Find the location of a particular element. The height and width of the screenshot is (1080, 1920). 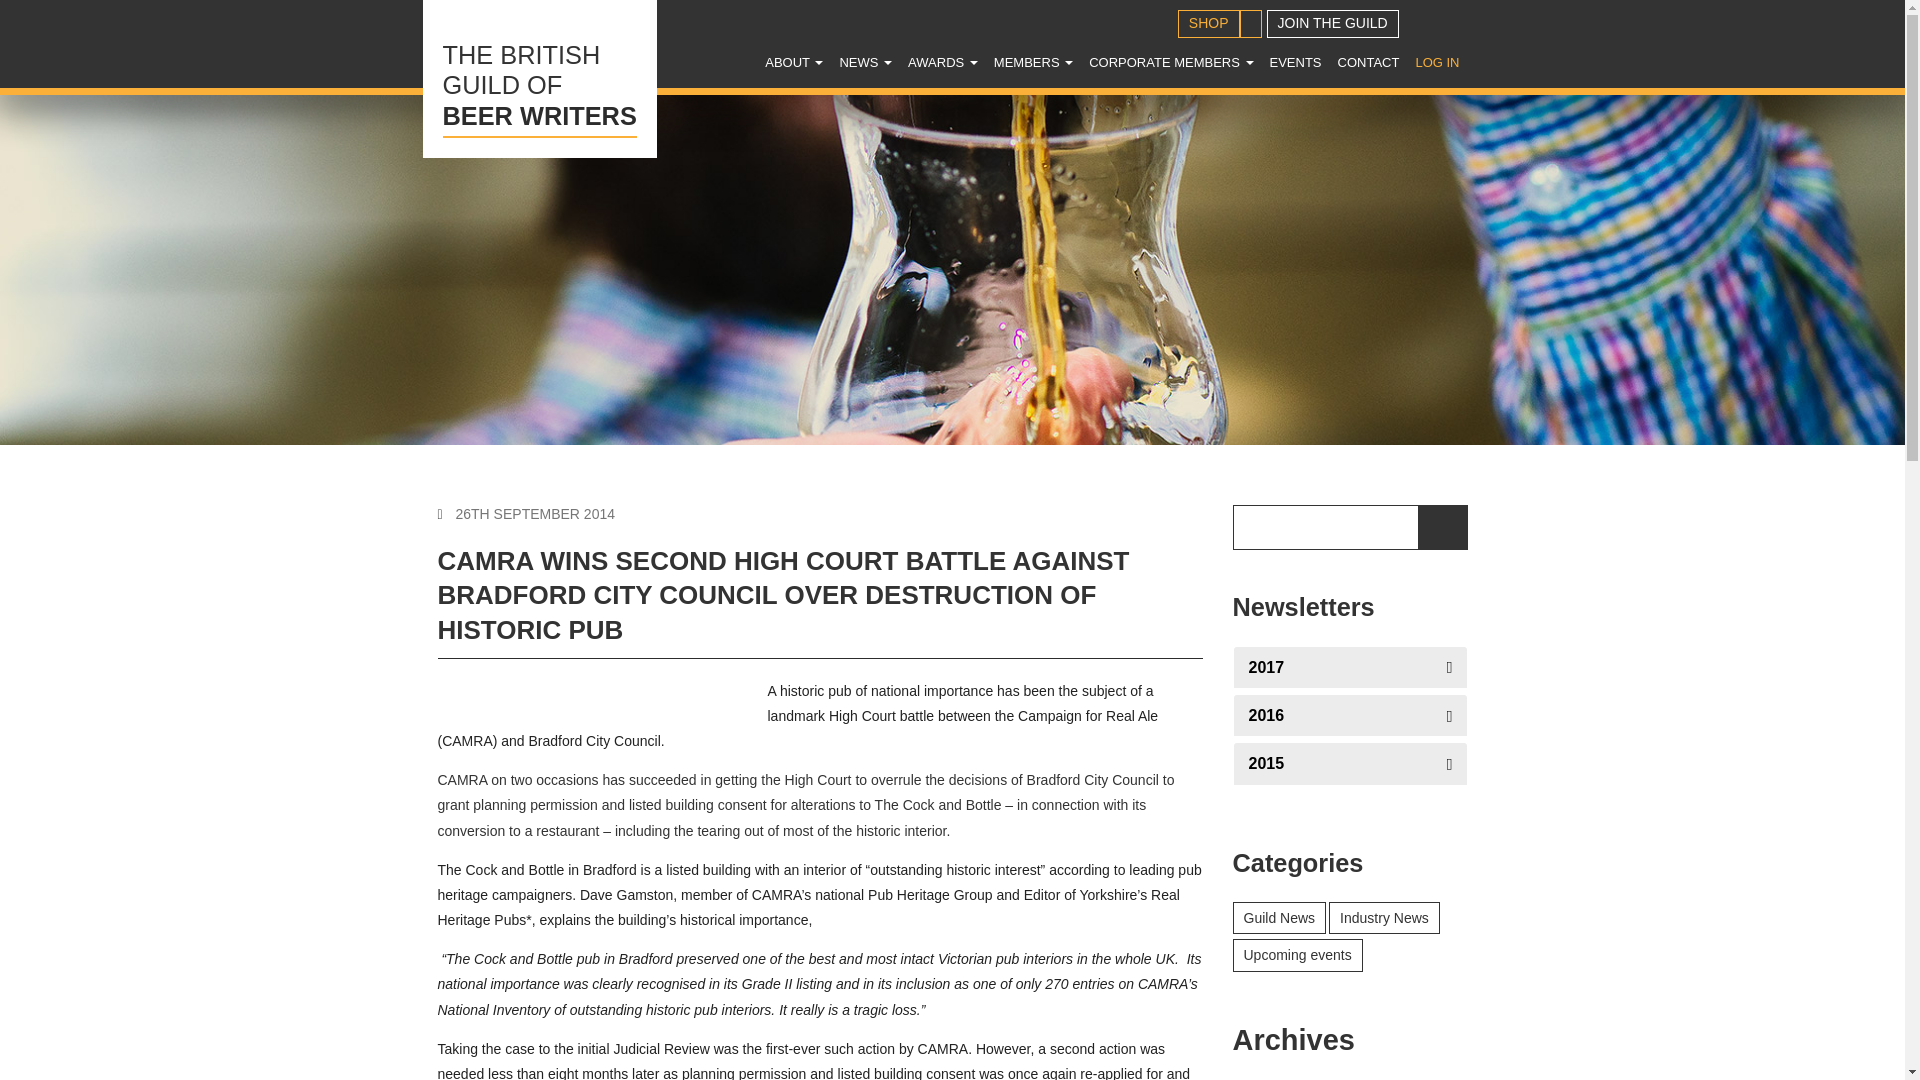

SHOP is located at coordinates (1368, 62).